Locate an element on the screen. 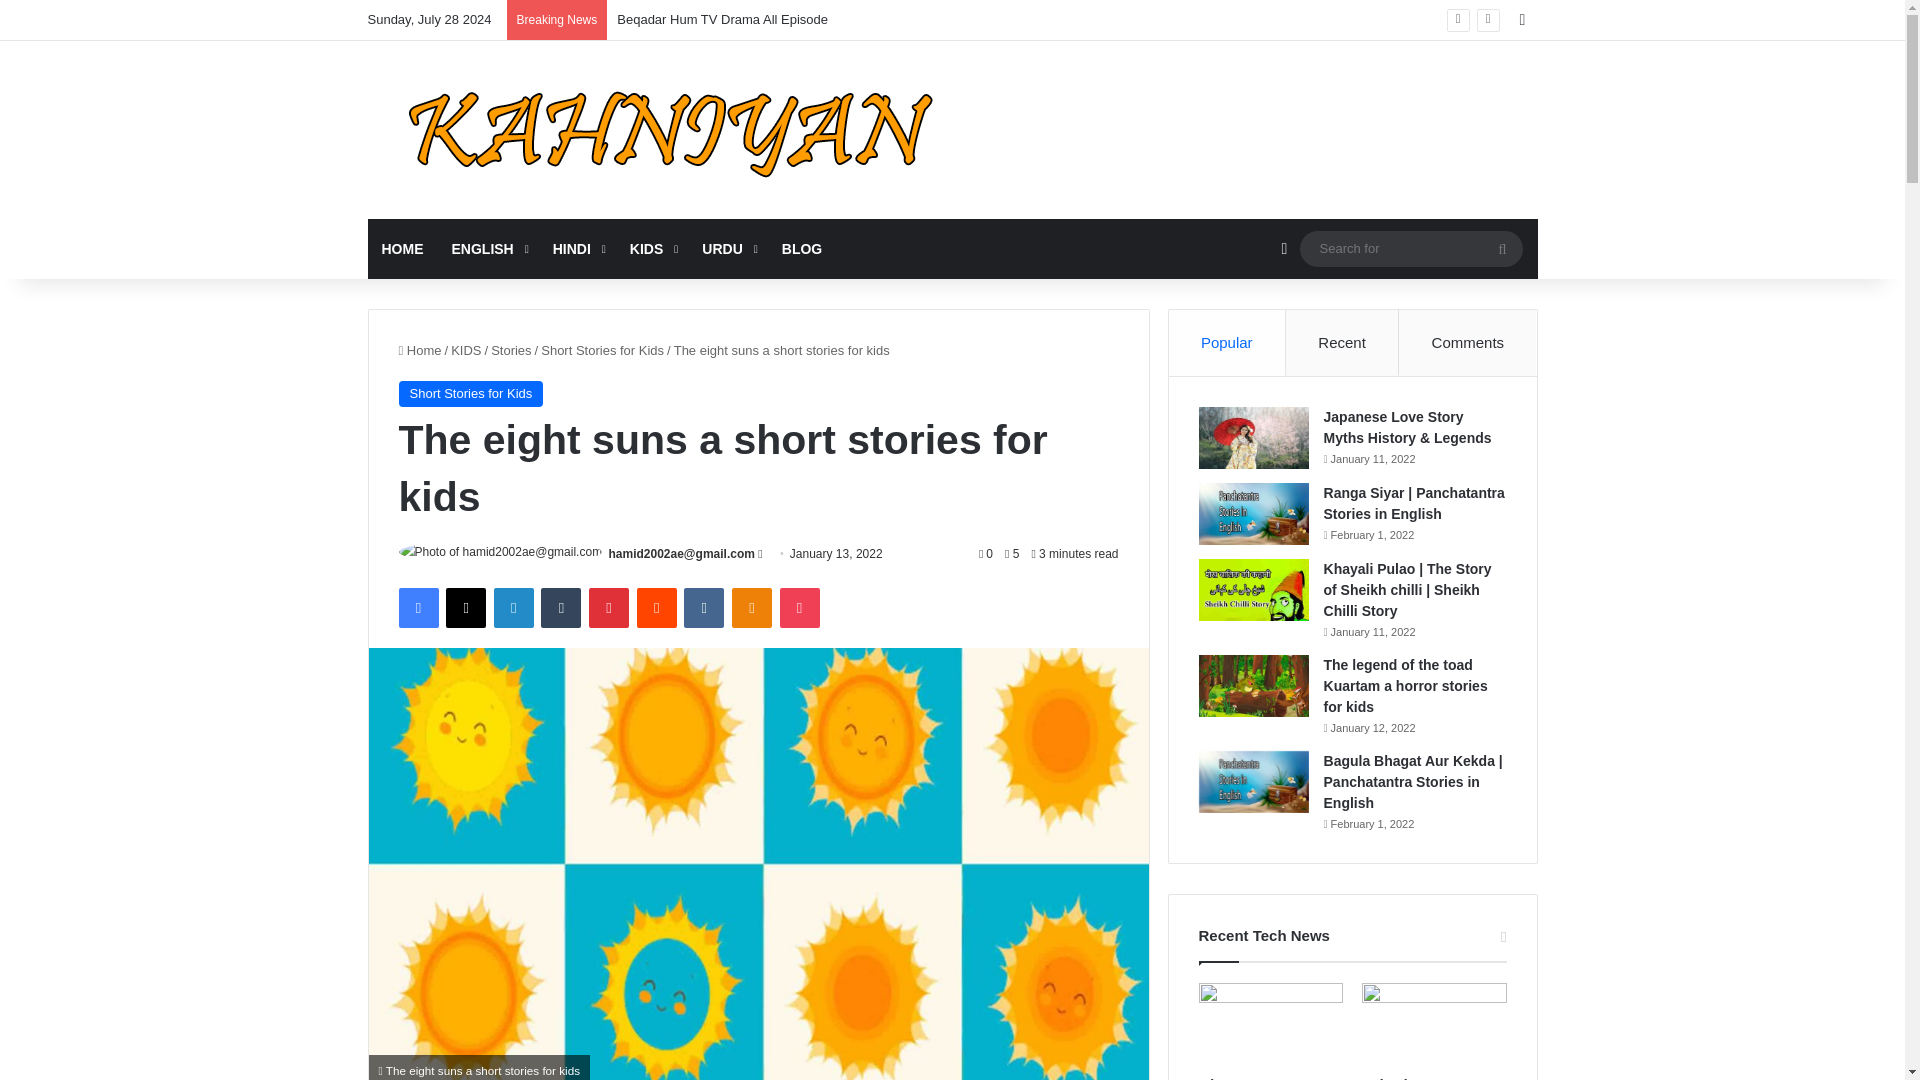  HOME is located at coordinates (402, 248).